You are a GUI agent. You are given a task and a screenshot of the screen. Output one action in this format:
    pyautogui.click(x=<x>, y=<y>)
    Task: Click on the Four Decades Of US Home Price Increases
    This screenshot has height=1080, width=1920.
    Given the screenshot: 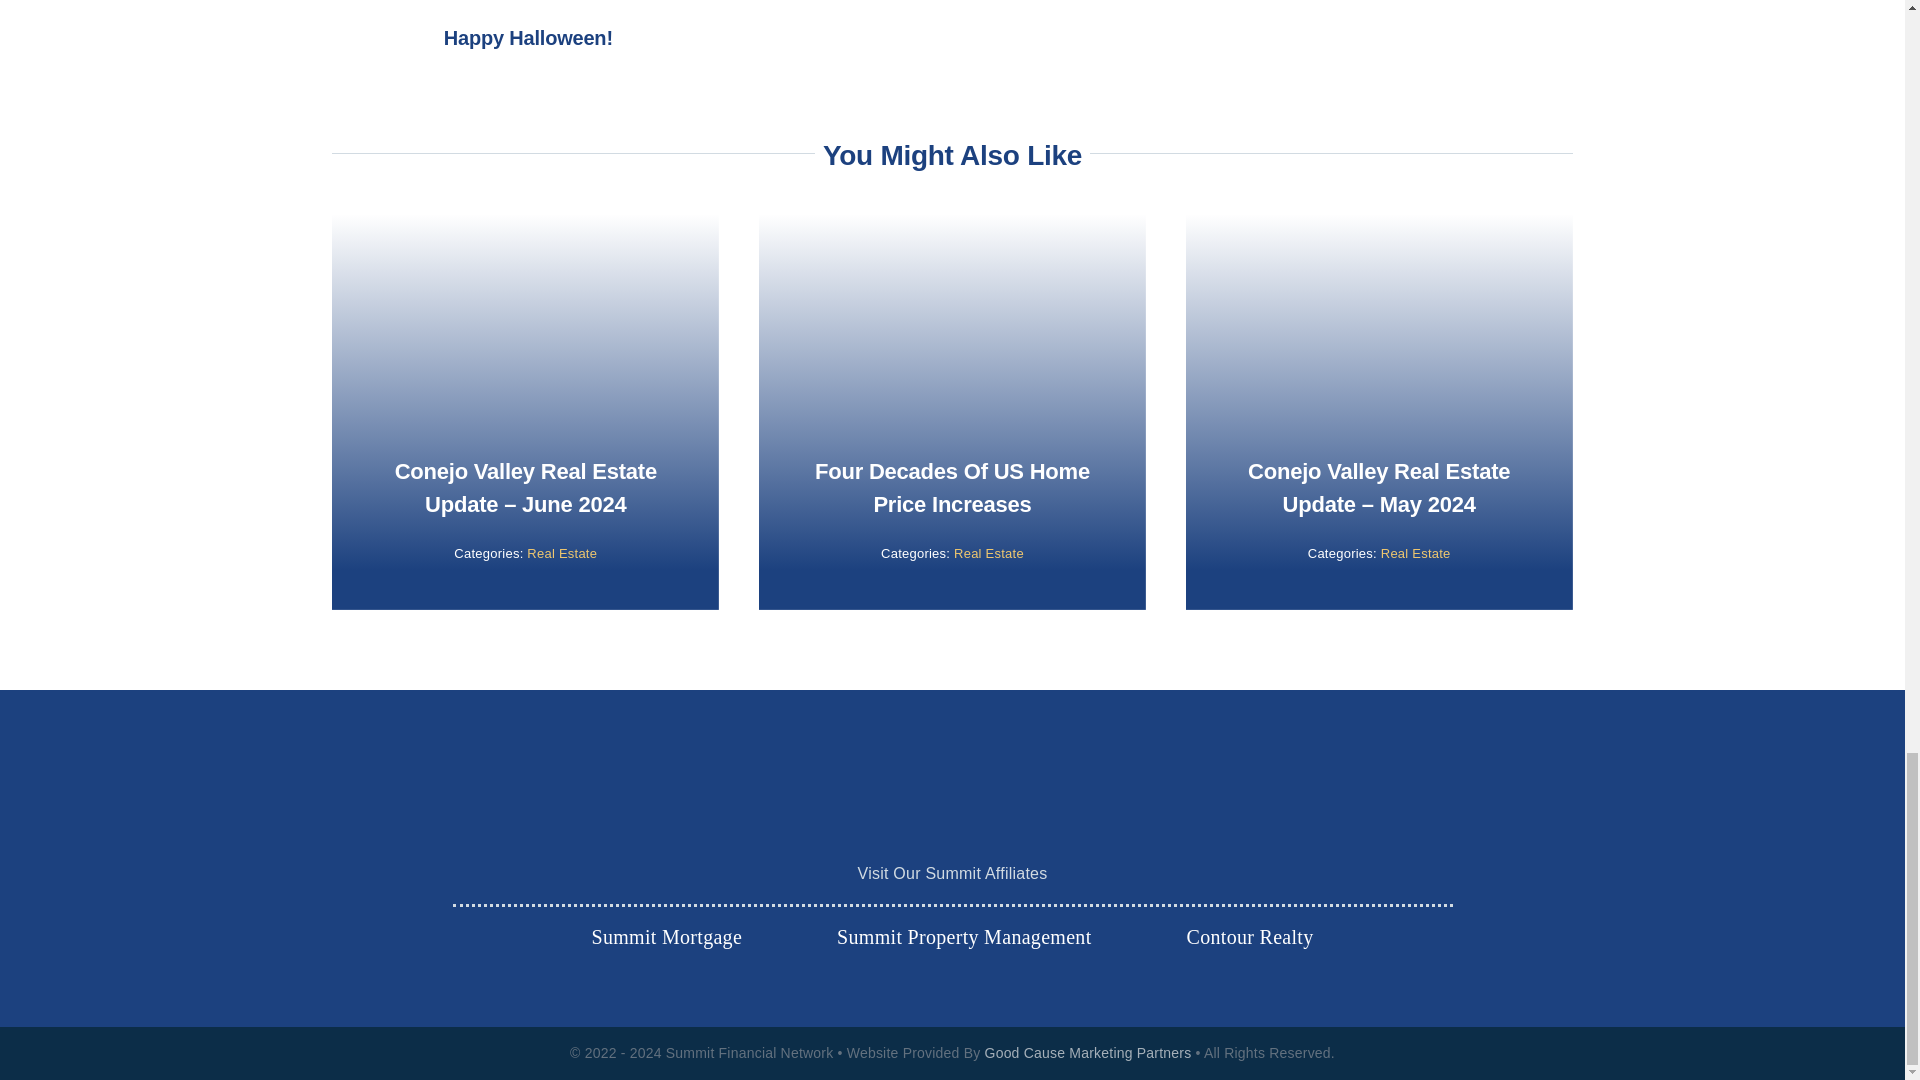 What is the action you would take?
    pyautogui.click(x=952, y=488)
    